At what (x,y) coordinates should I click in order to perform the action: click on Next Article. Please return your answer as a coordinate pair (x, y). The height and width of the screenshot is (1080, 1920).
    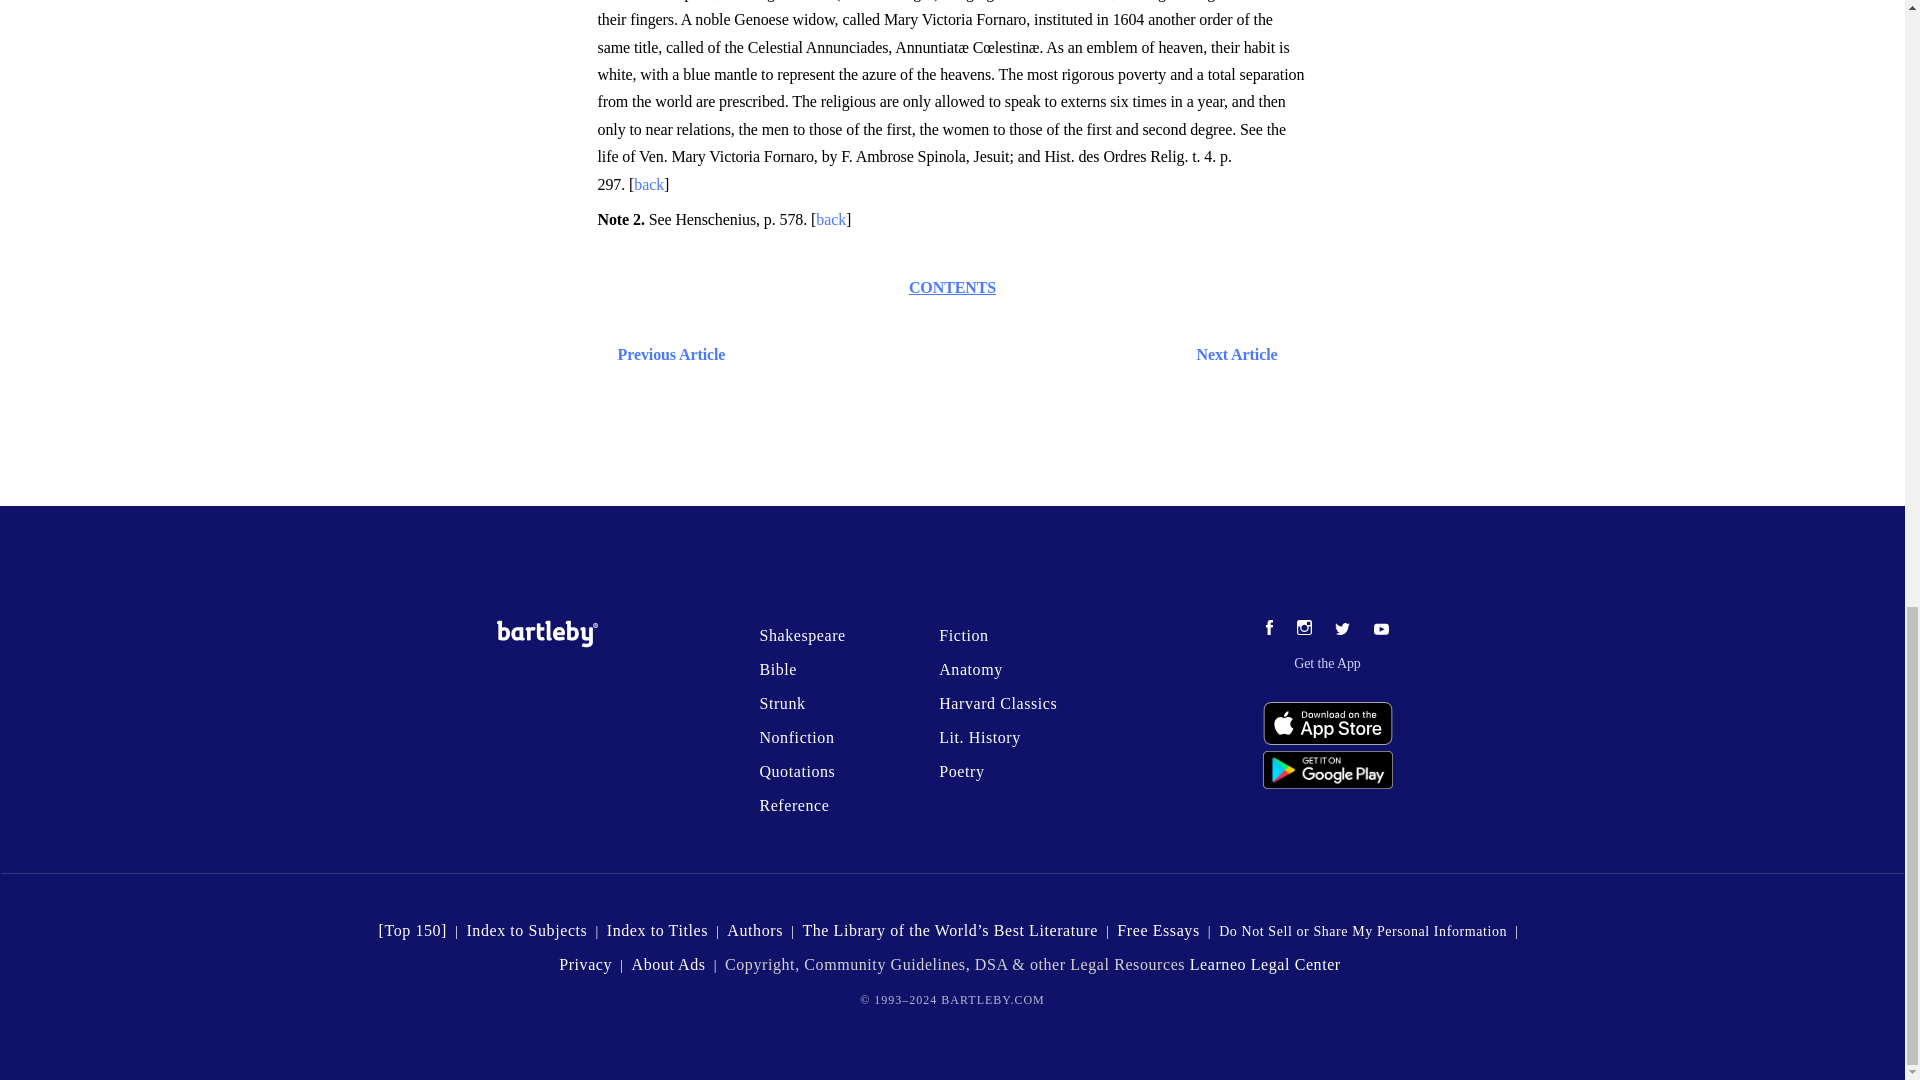
    Looking at the image, I should click on (1010, 354).